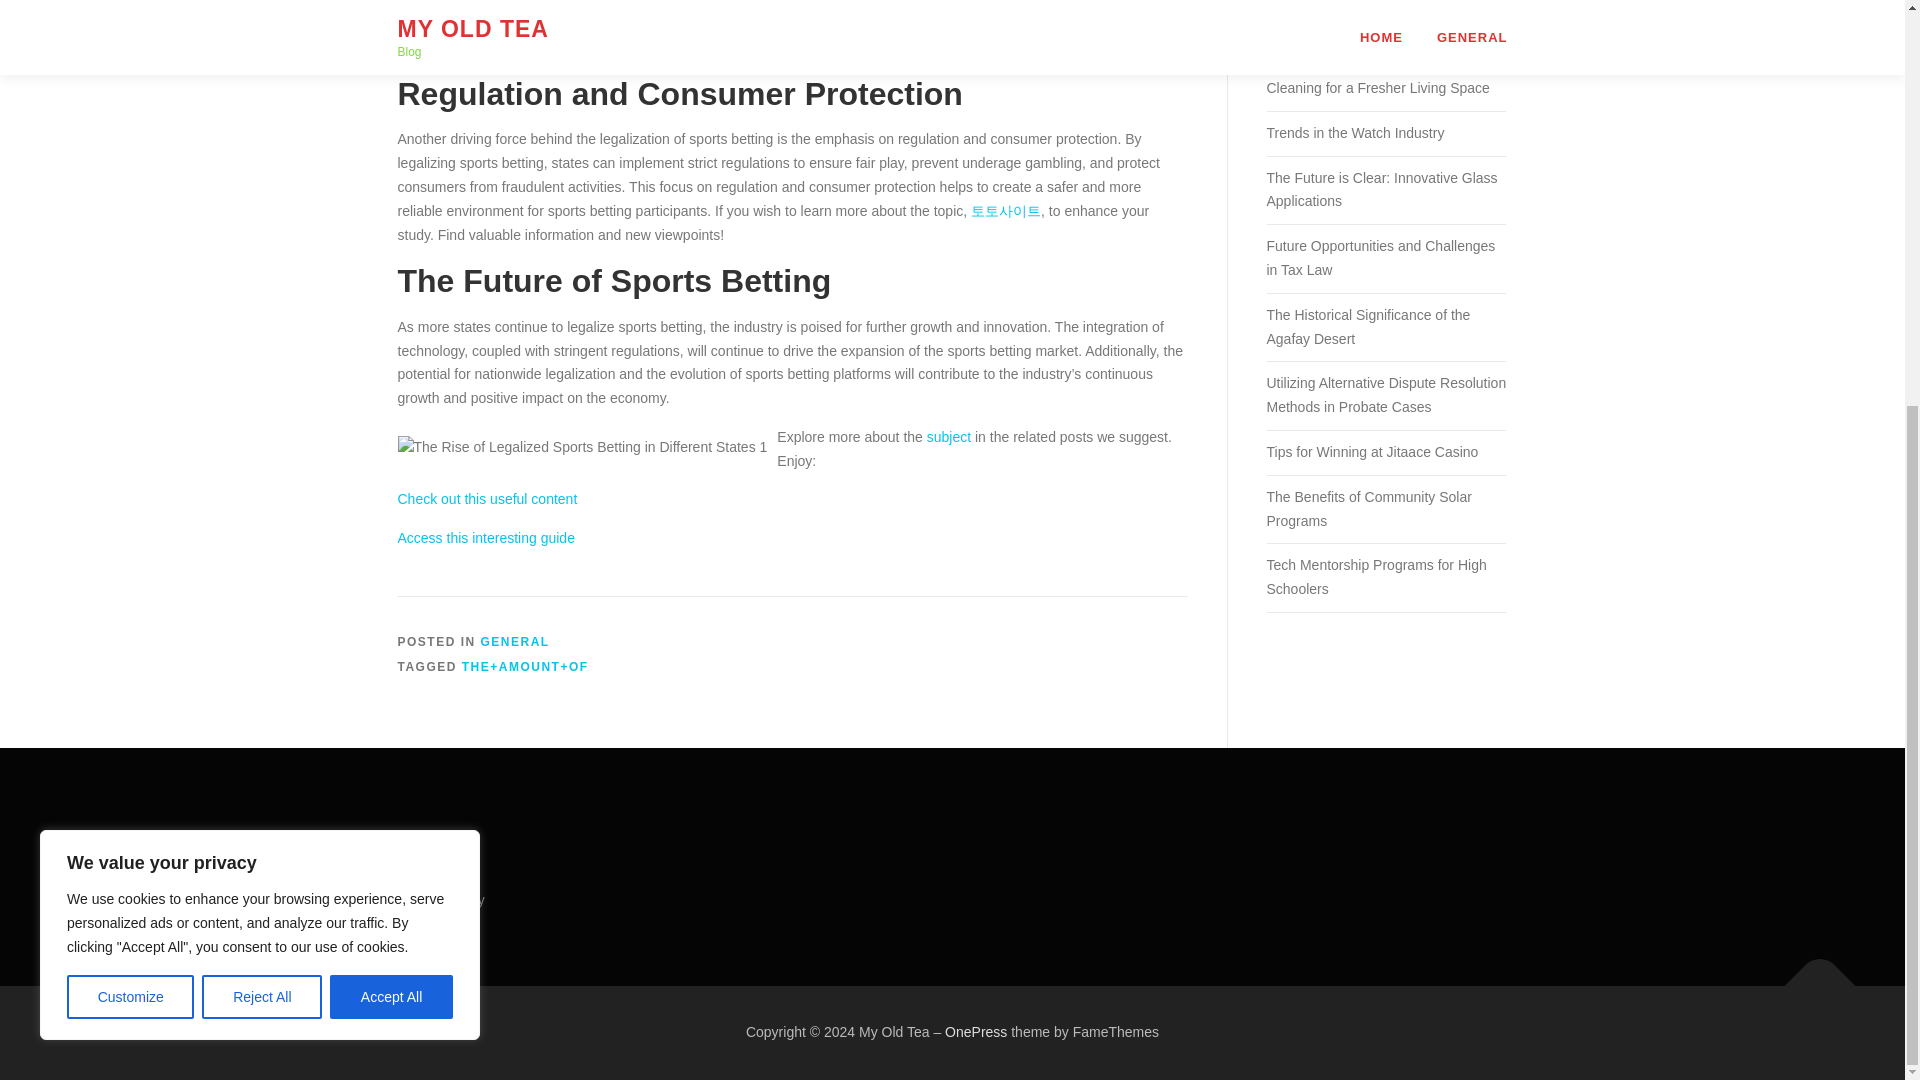  Describe the element at coordinates (949, 436) in the screenshot. I see `subject` at that location.